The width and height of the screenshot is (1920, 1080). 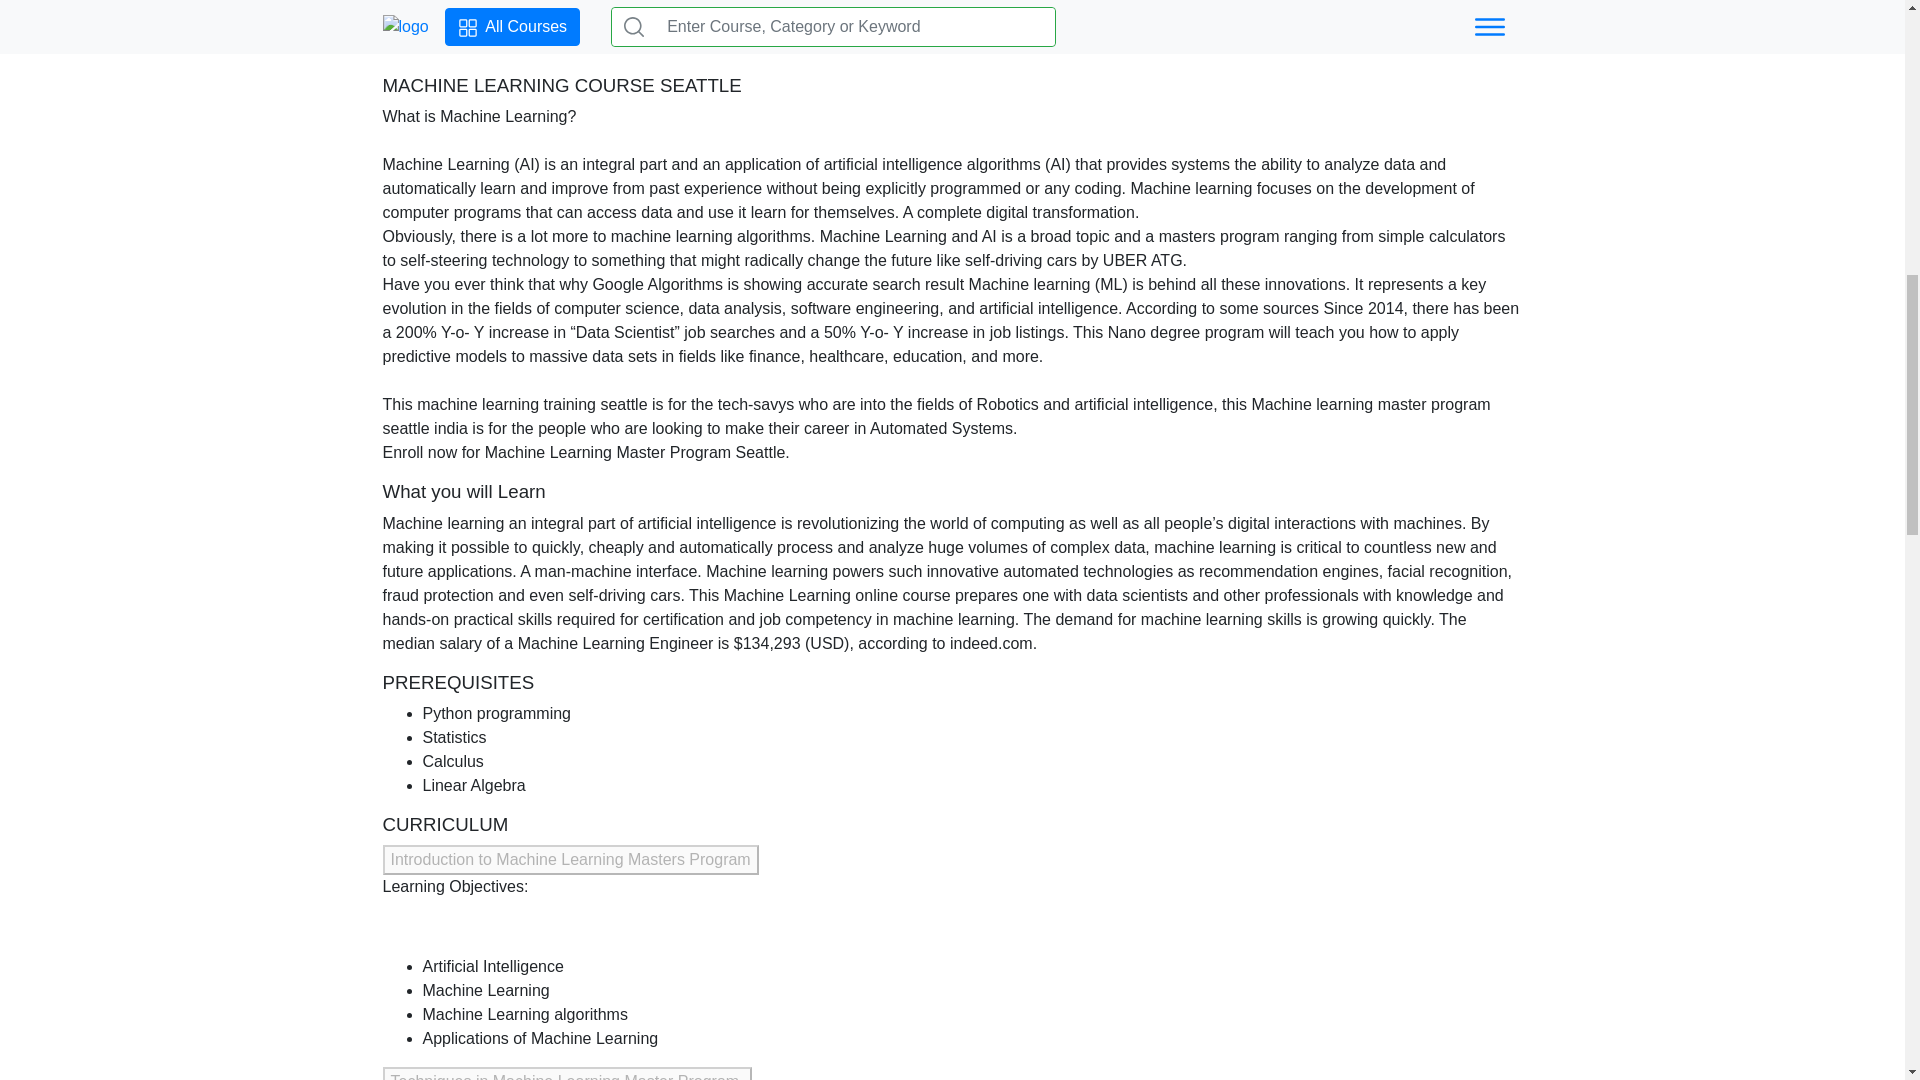 What do you see at coordinates (530, 14) in the screenshot?
I see `CURRICULUM` at bounding box center [530, 14].